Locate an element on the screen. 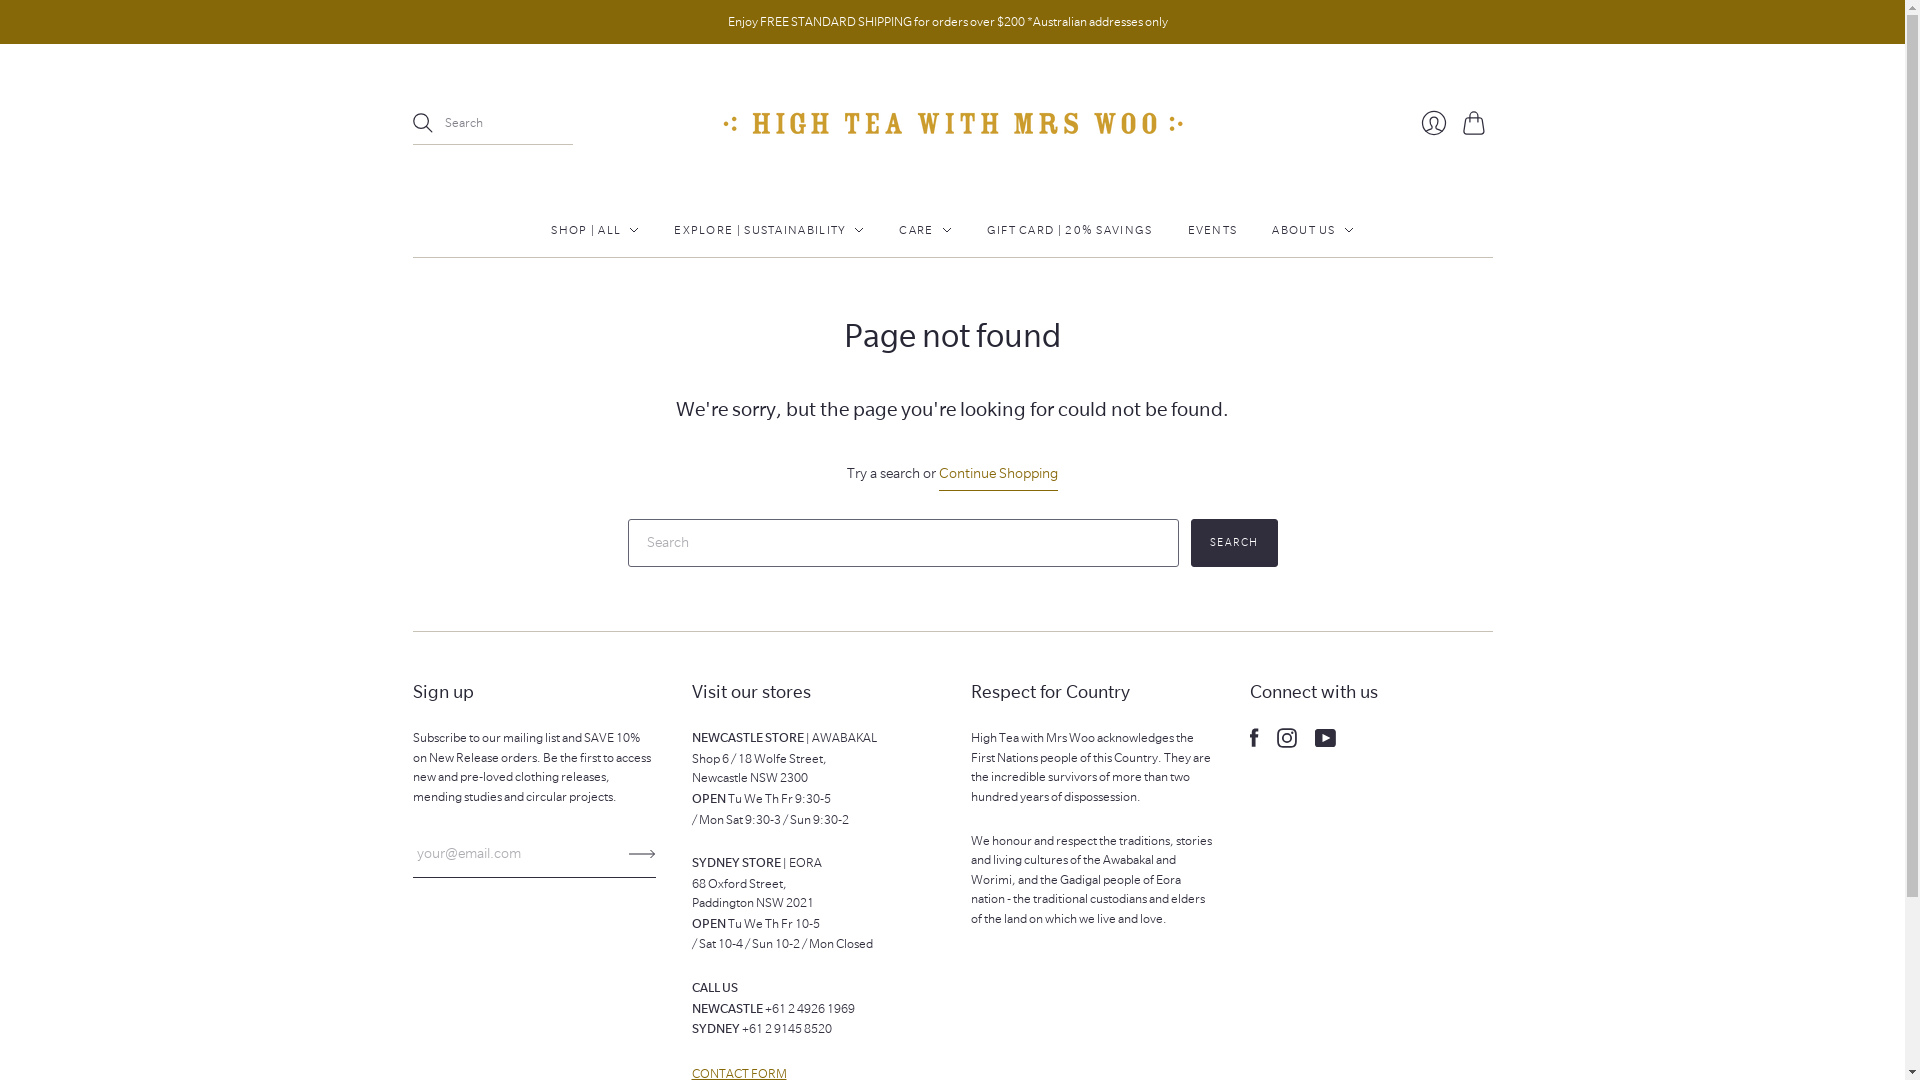 Image resolution: width=1920 pixels, height=1080 pixels. GIFT CARD | 20% SAVINGS is located at coordinates (1070, 230).